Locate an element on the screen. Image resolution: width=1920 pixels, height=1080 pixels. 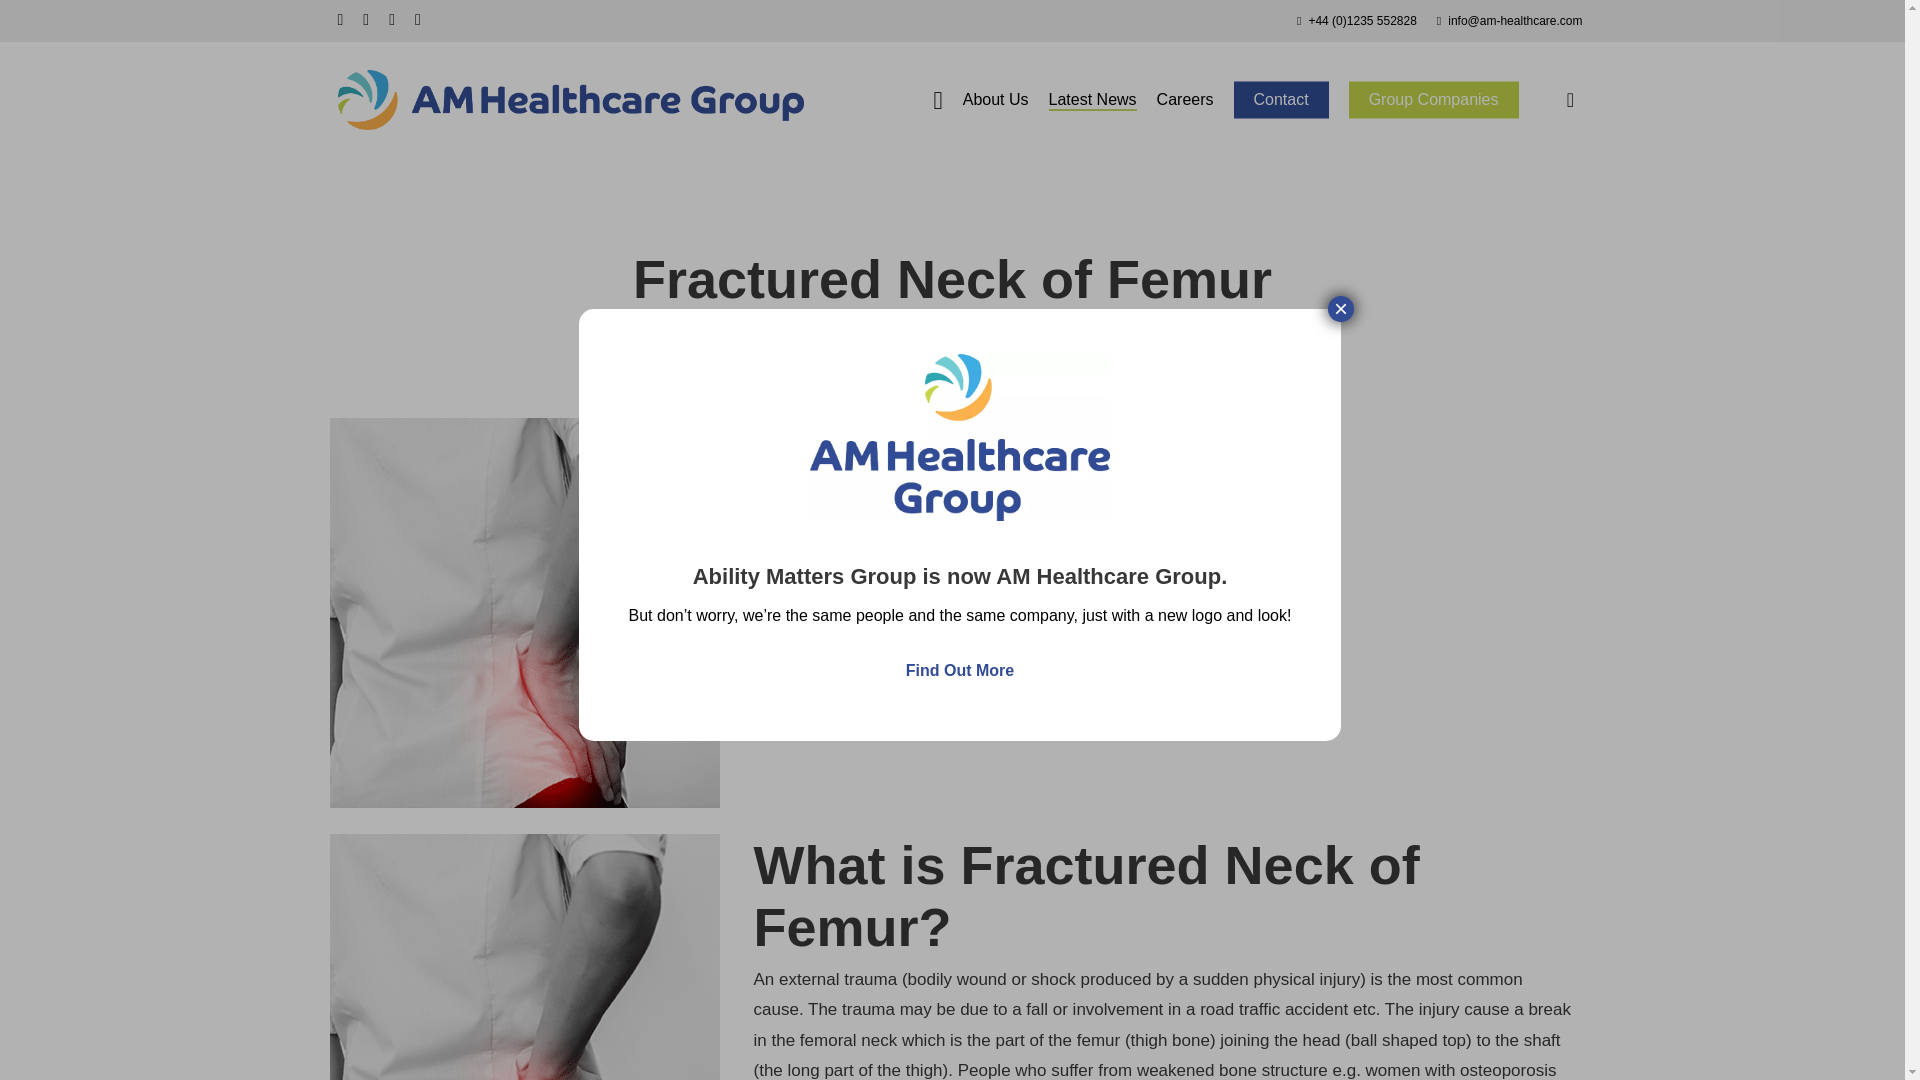
About Us is located at coordinates (996, 100).